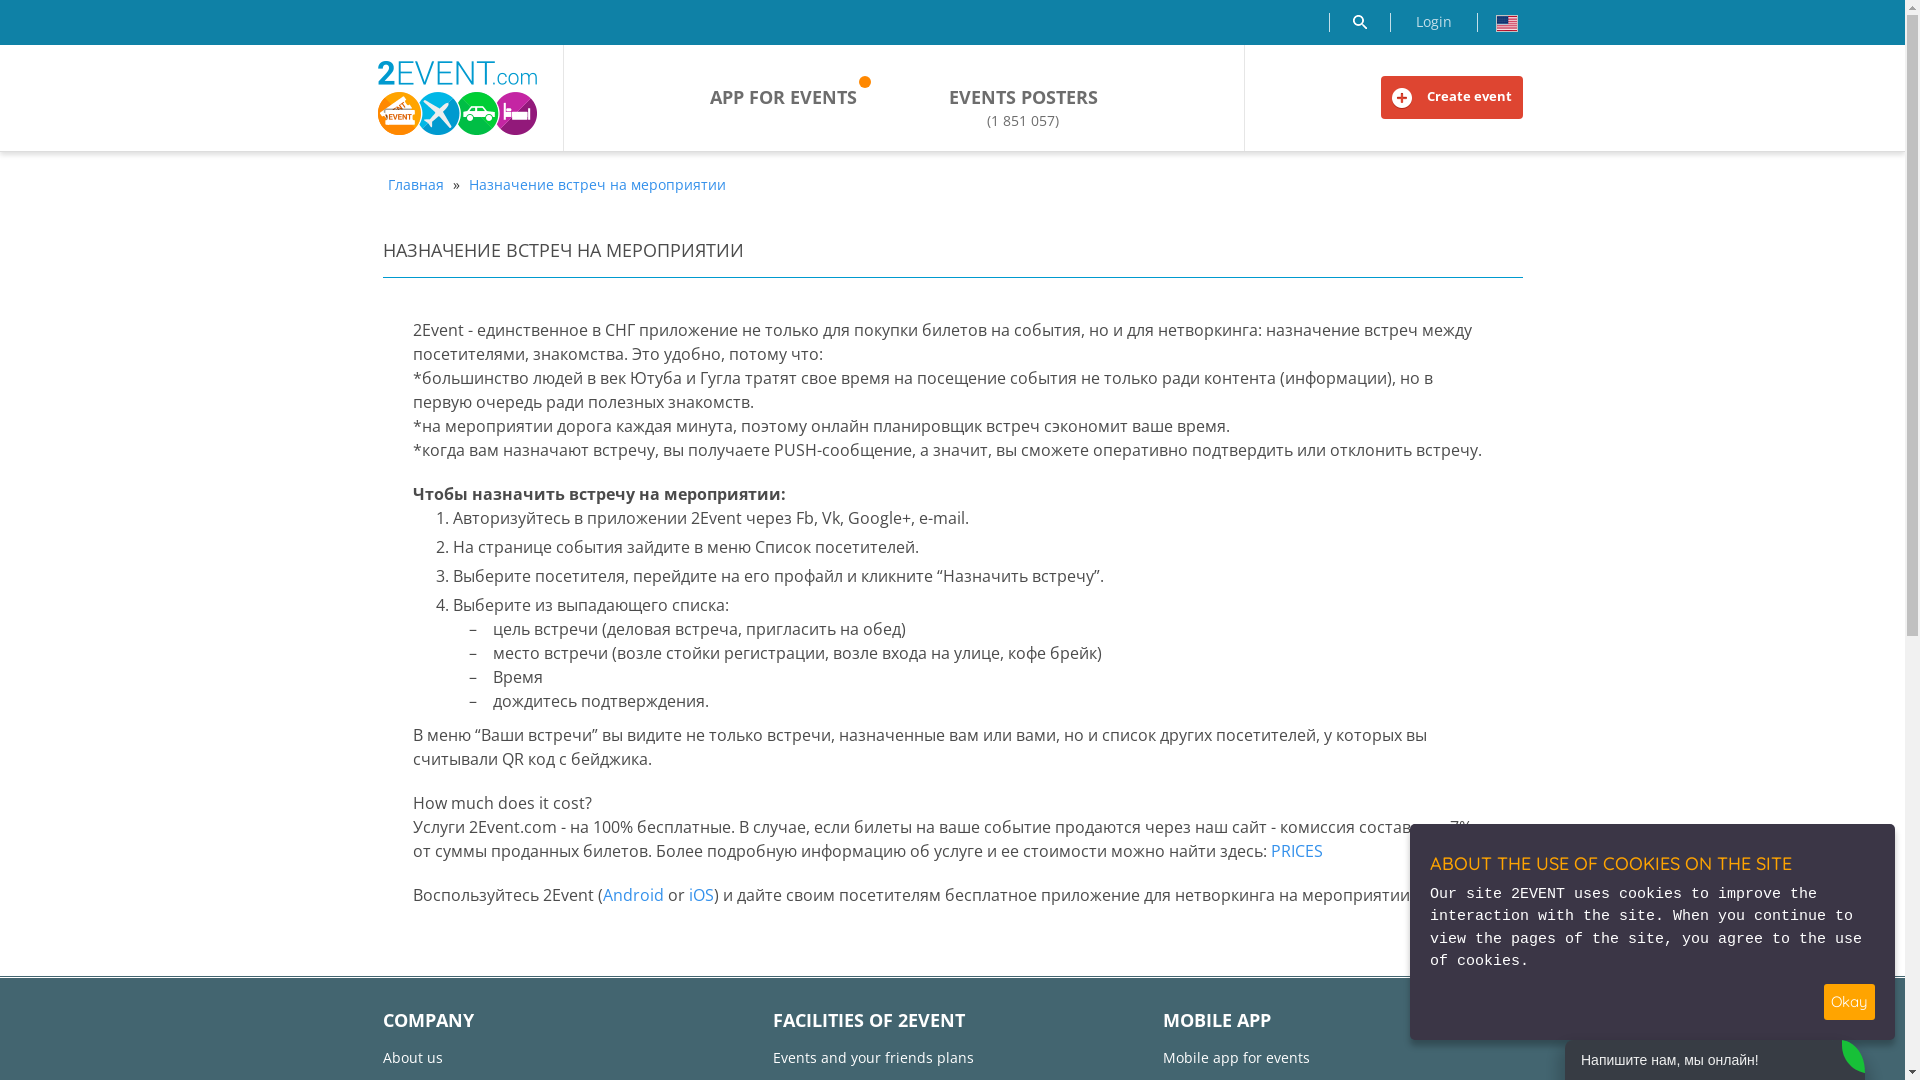  I want to click on MOBILE APP, so click(1216, 1020).